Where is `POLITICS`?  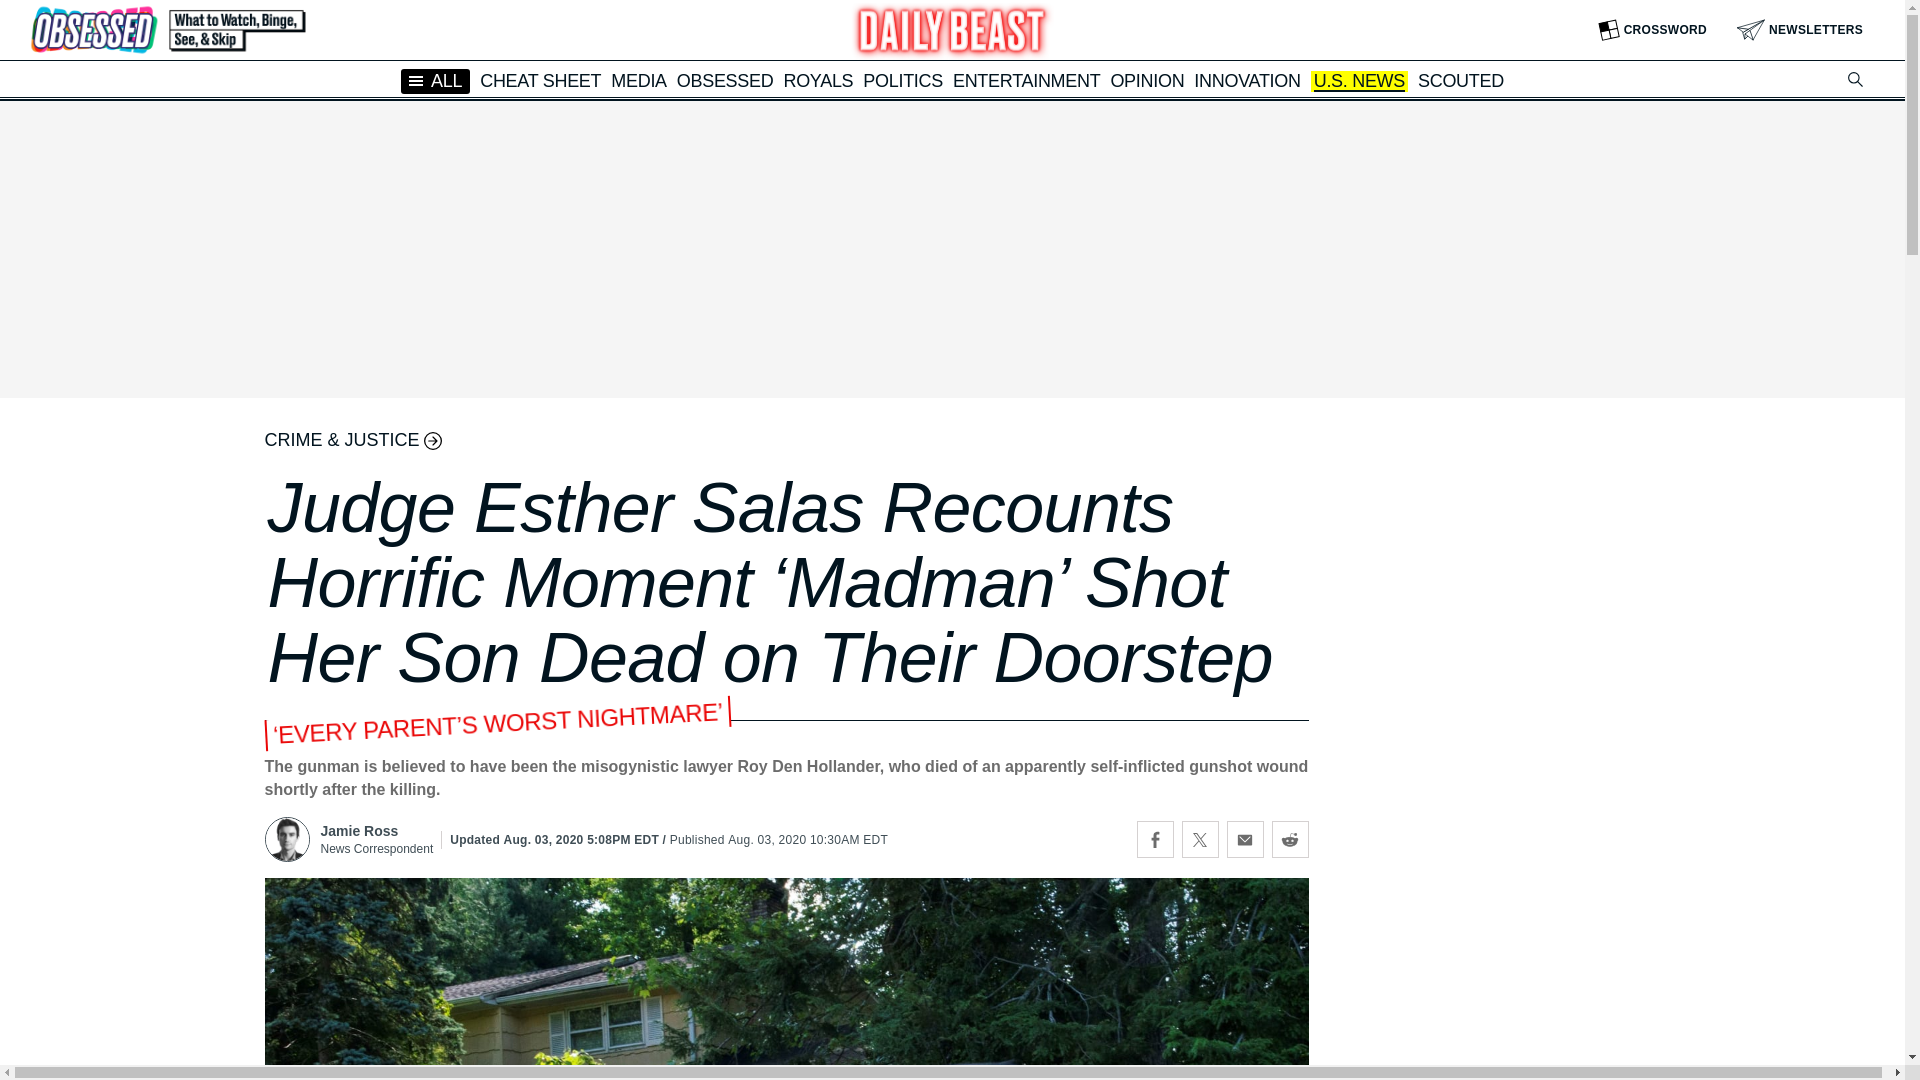 POLITICS is located at coordinates (902, 80).